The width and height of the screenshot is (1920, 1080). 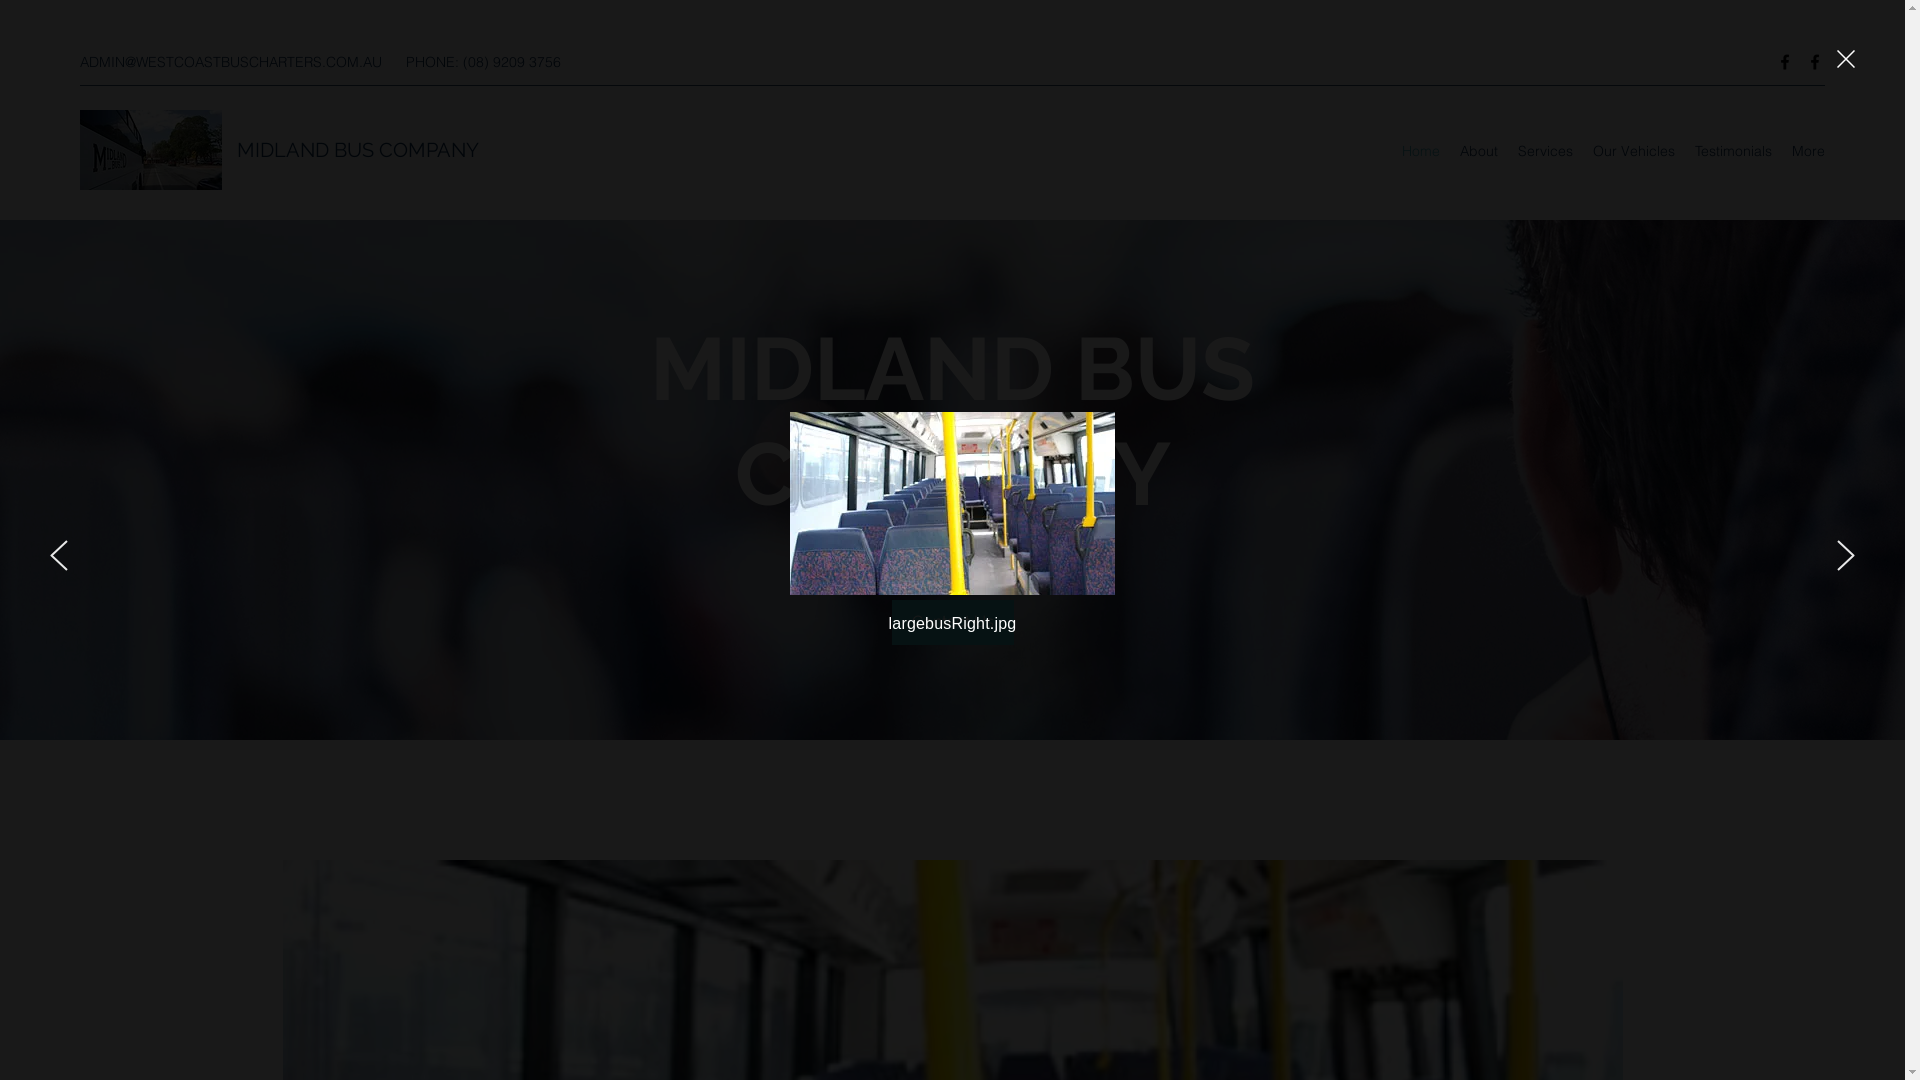 I want to click on Services, so click(x=1546, y=151).